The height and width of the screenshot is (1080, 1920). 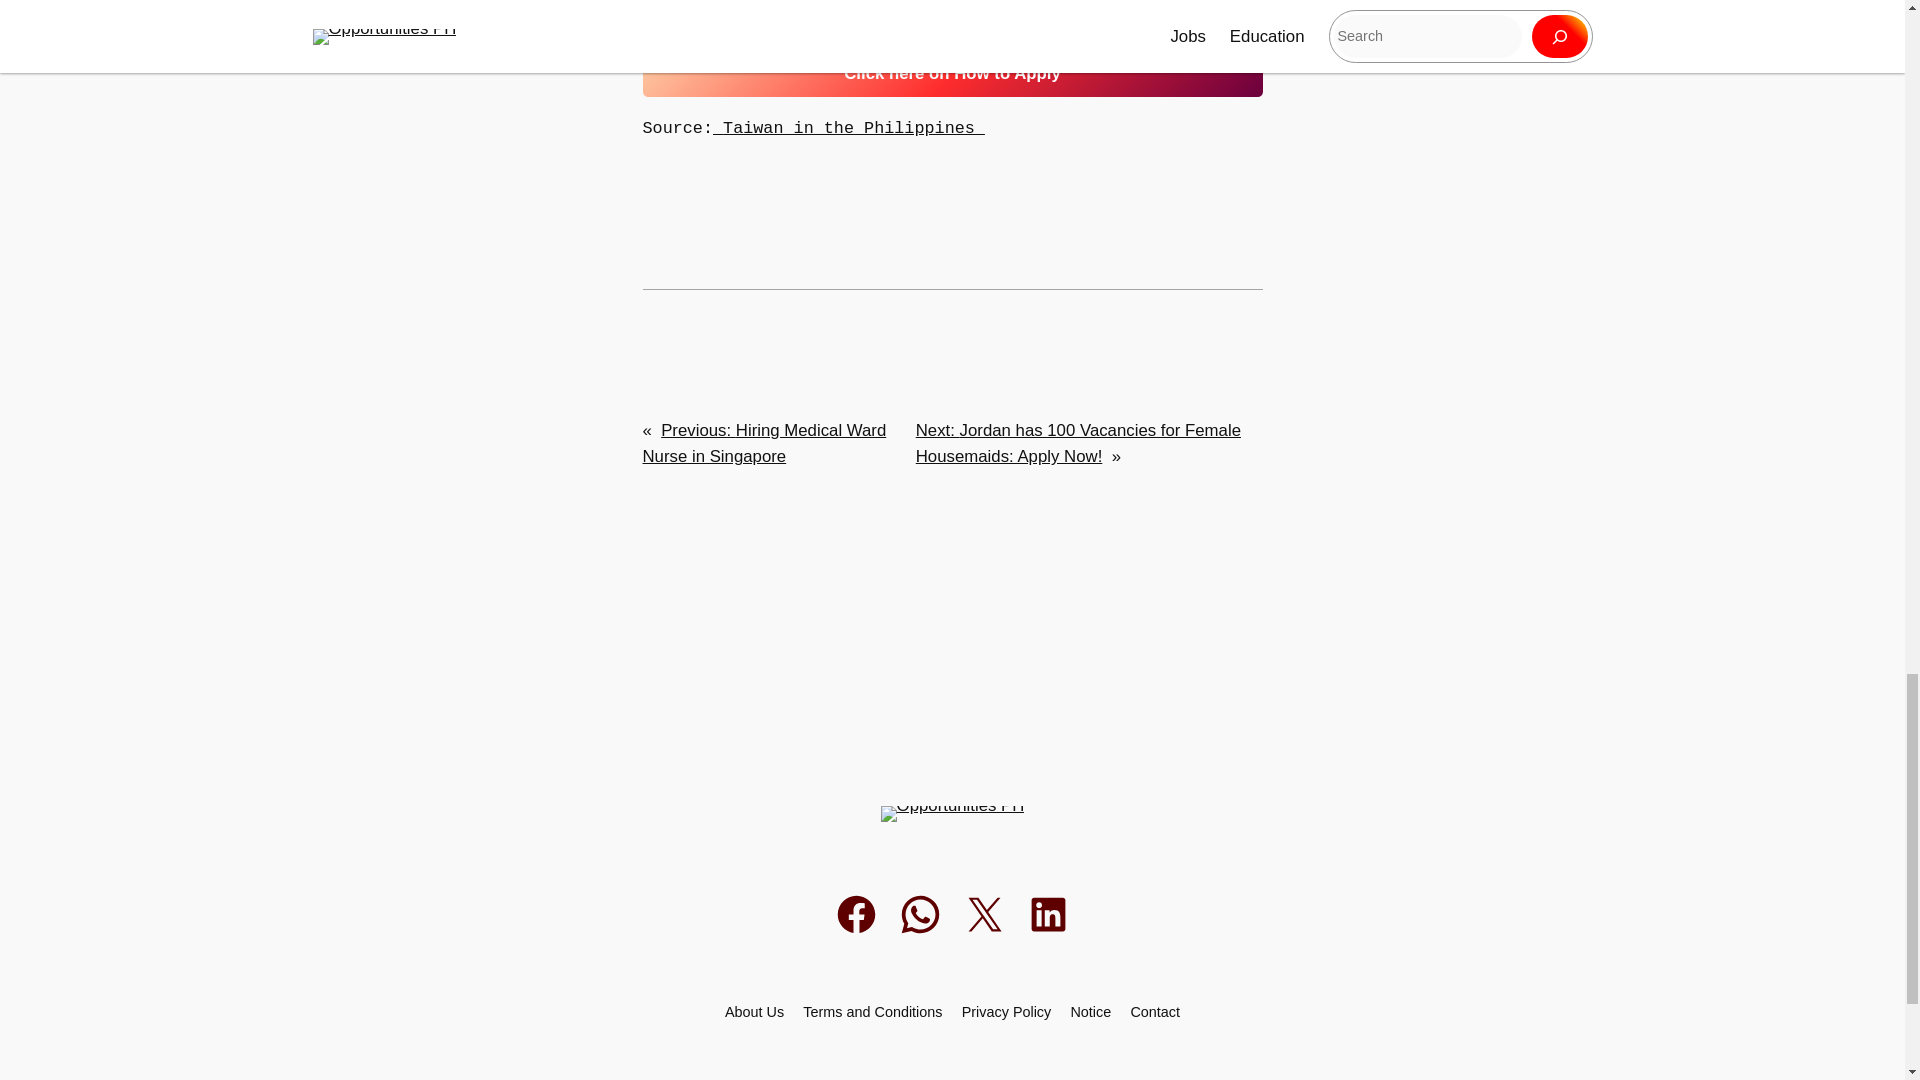 What do you see at coordinates (1155, 1012) in the screenshot?
I see `Contact` at bounding box center [1155, 1012].